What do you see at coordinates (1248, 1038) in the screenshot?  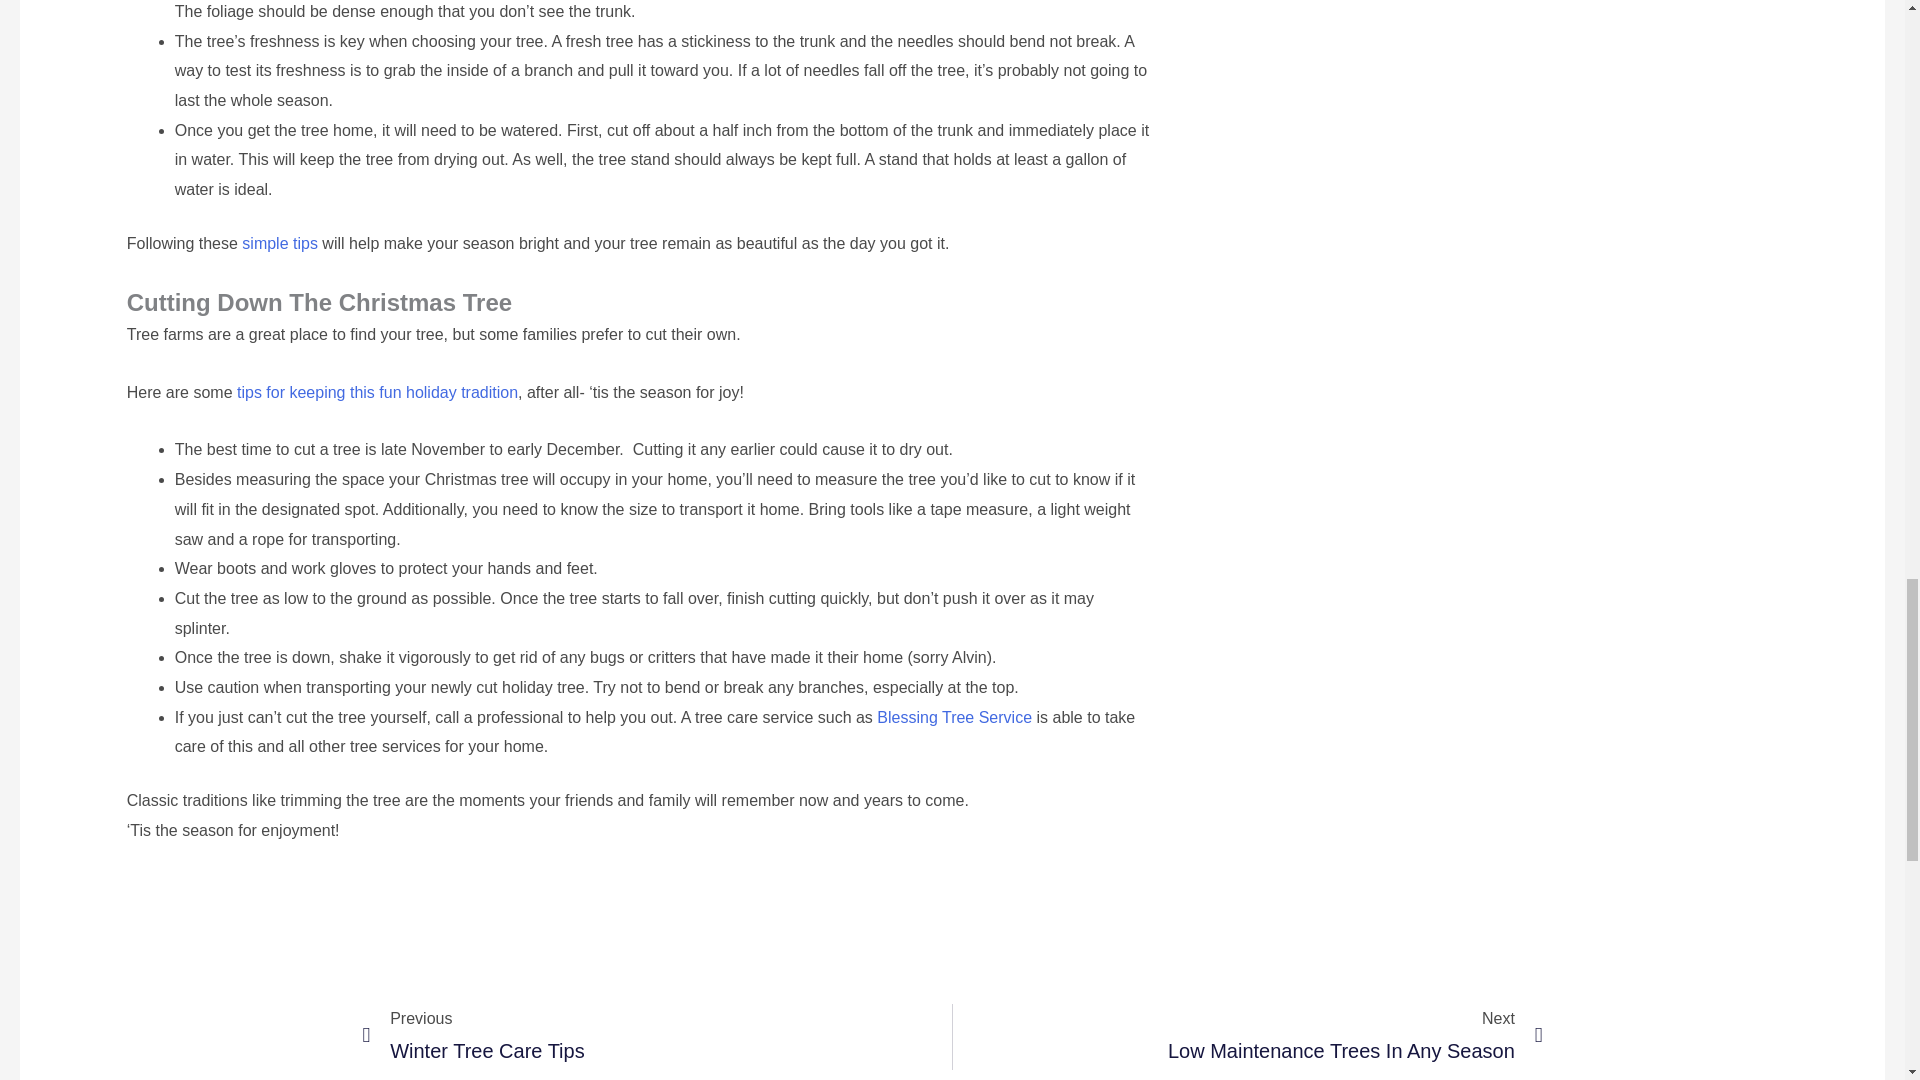 I see `Blessing Tree Service` at bounding box center [1248, 1038].